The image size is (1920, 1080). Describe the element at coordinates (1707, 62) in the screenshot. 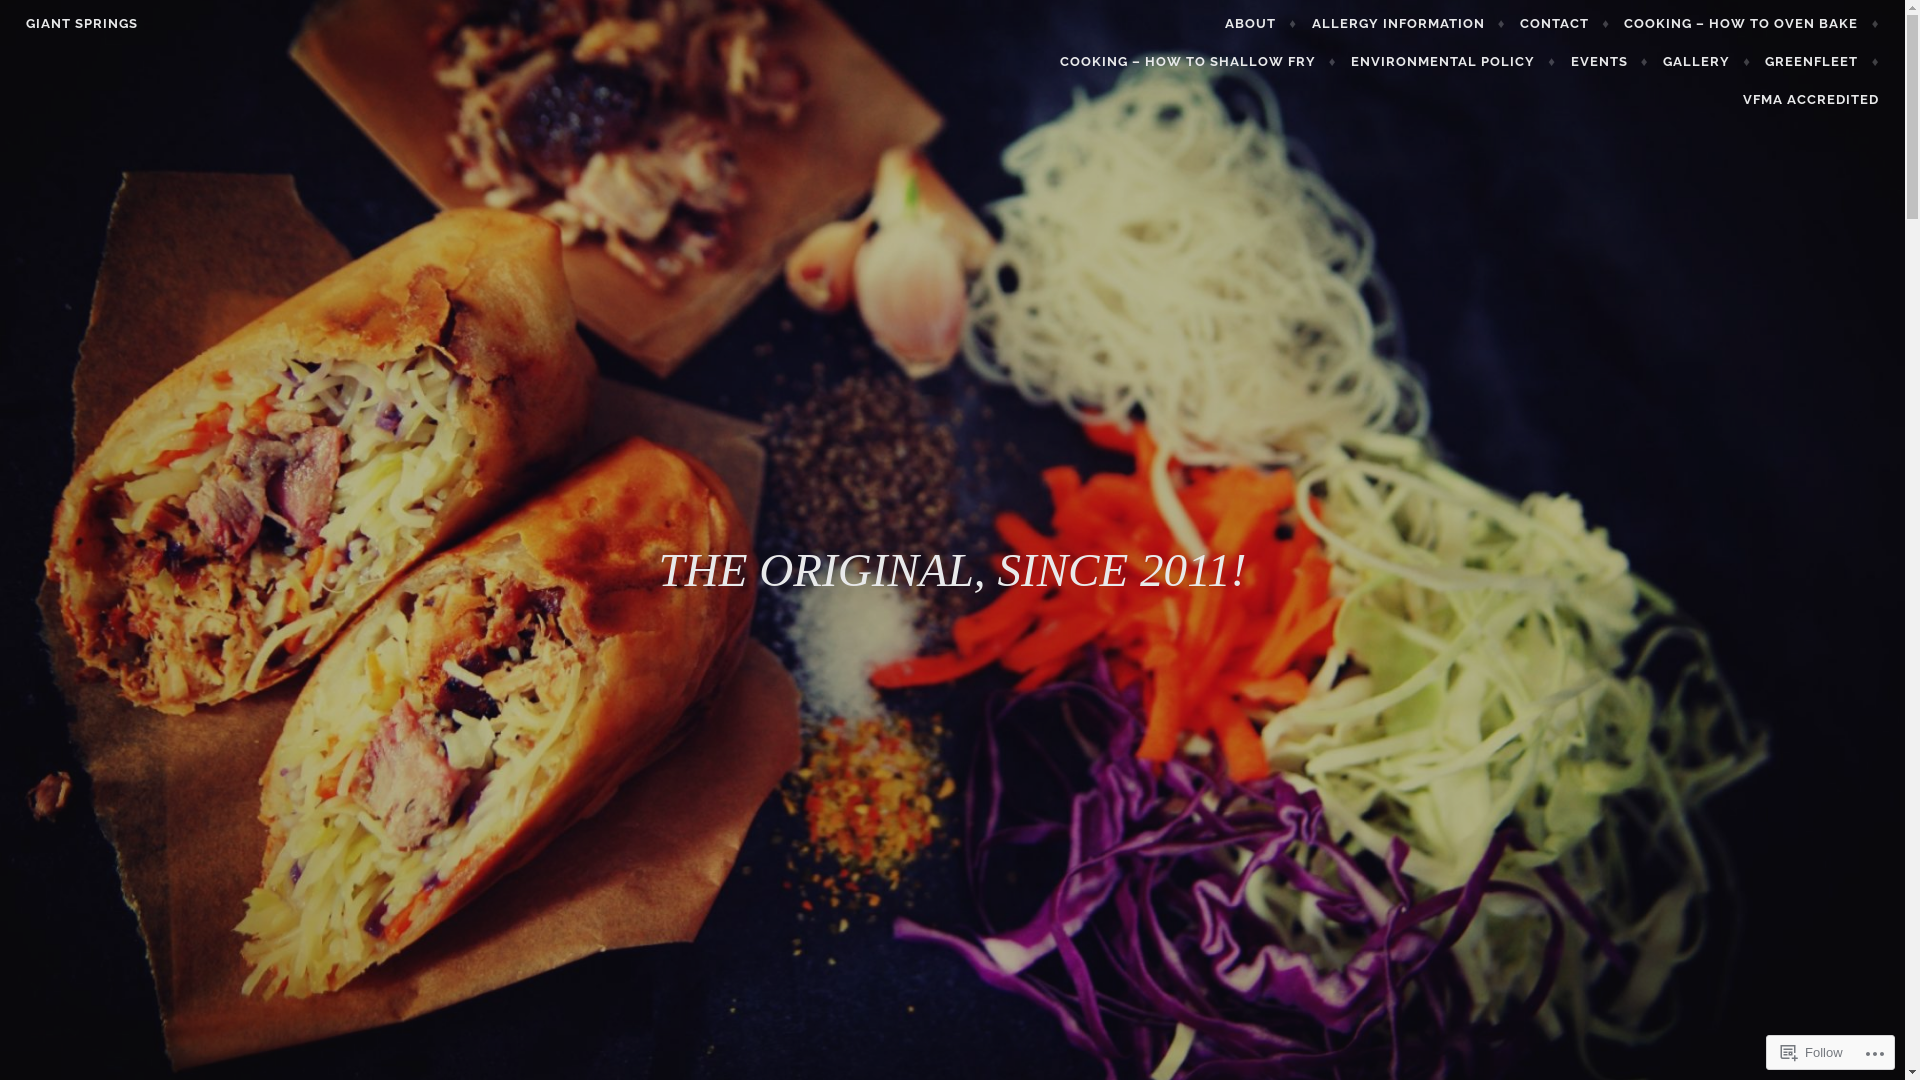

I see `GALLERY` at that location.